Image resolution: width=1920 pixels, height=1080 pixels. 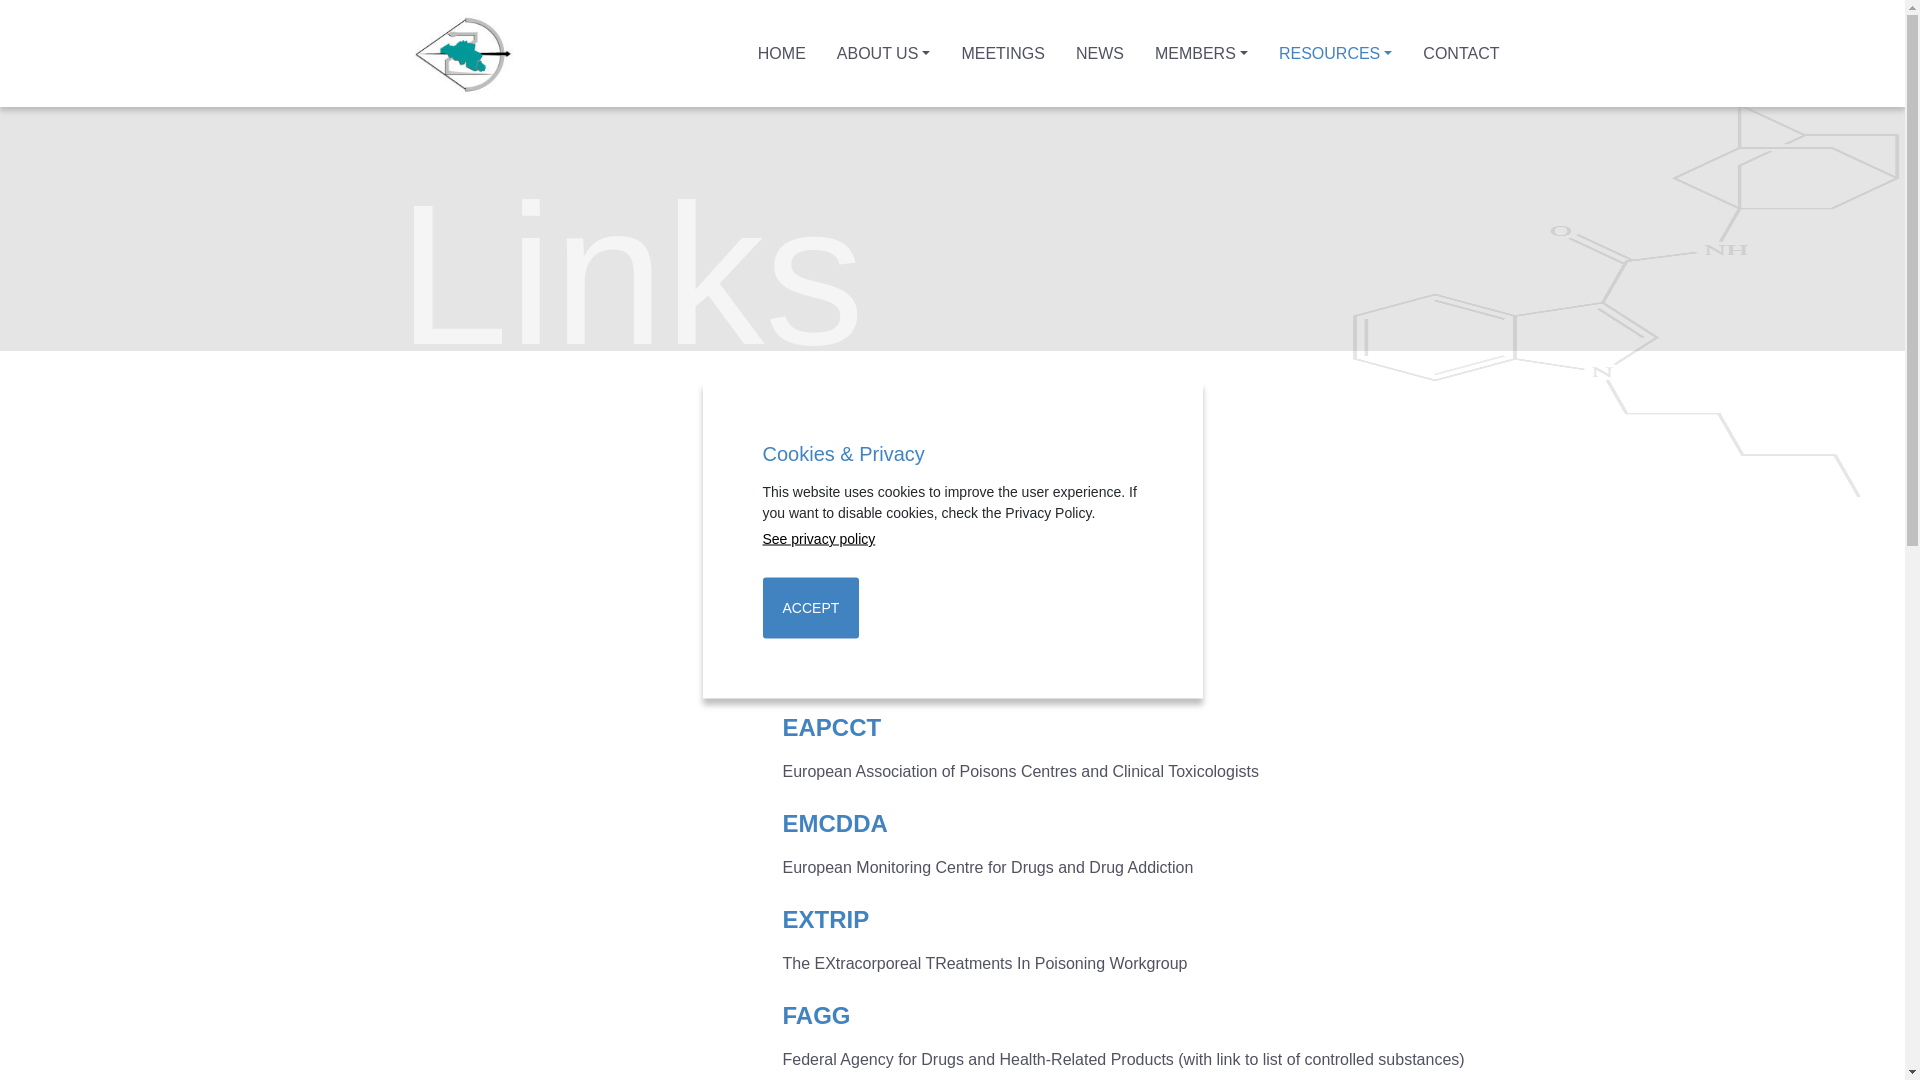 What do you see at coordinates (830, 440) in the screenshot?
I see `BELTOX` at bounding box center [830, 440].